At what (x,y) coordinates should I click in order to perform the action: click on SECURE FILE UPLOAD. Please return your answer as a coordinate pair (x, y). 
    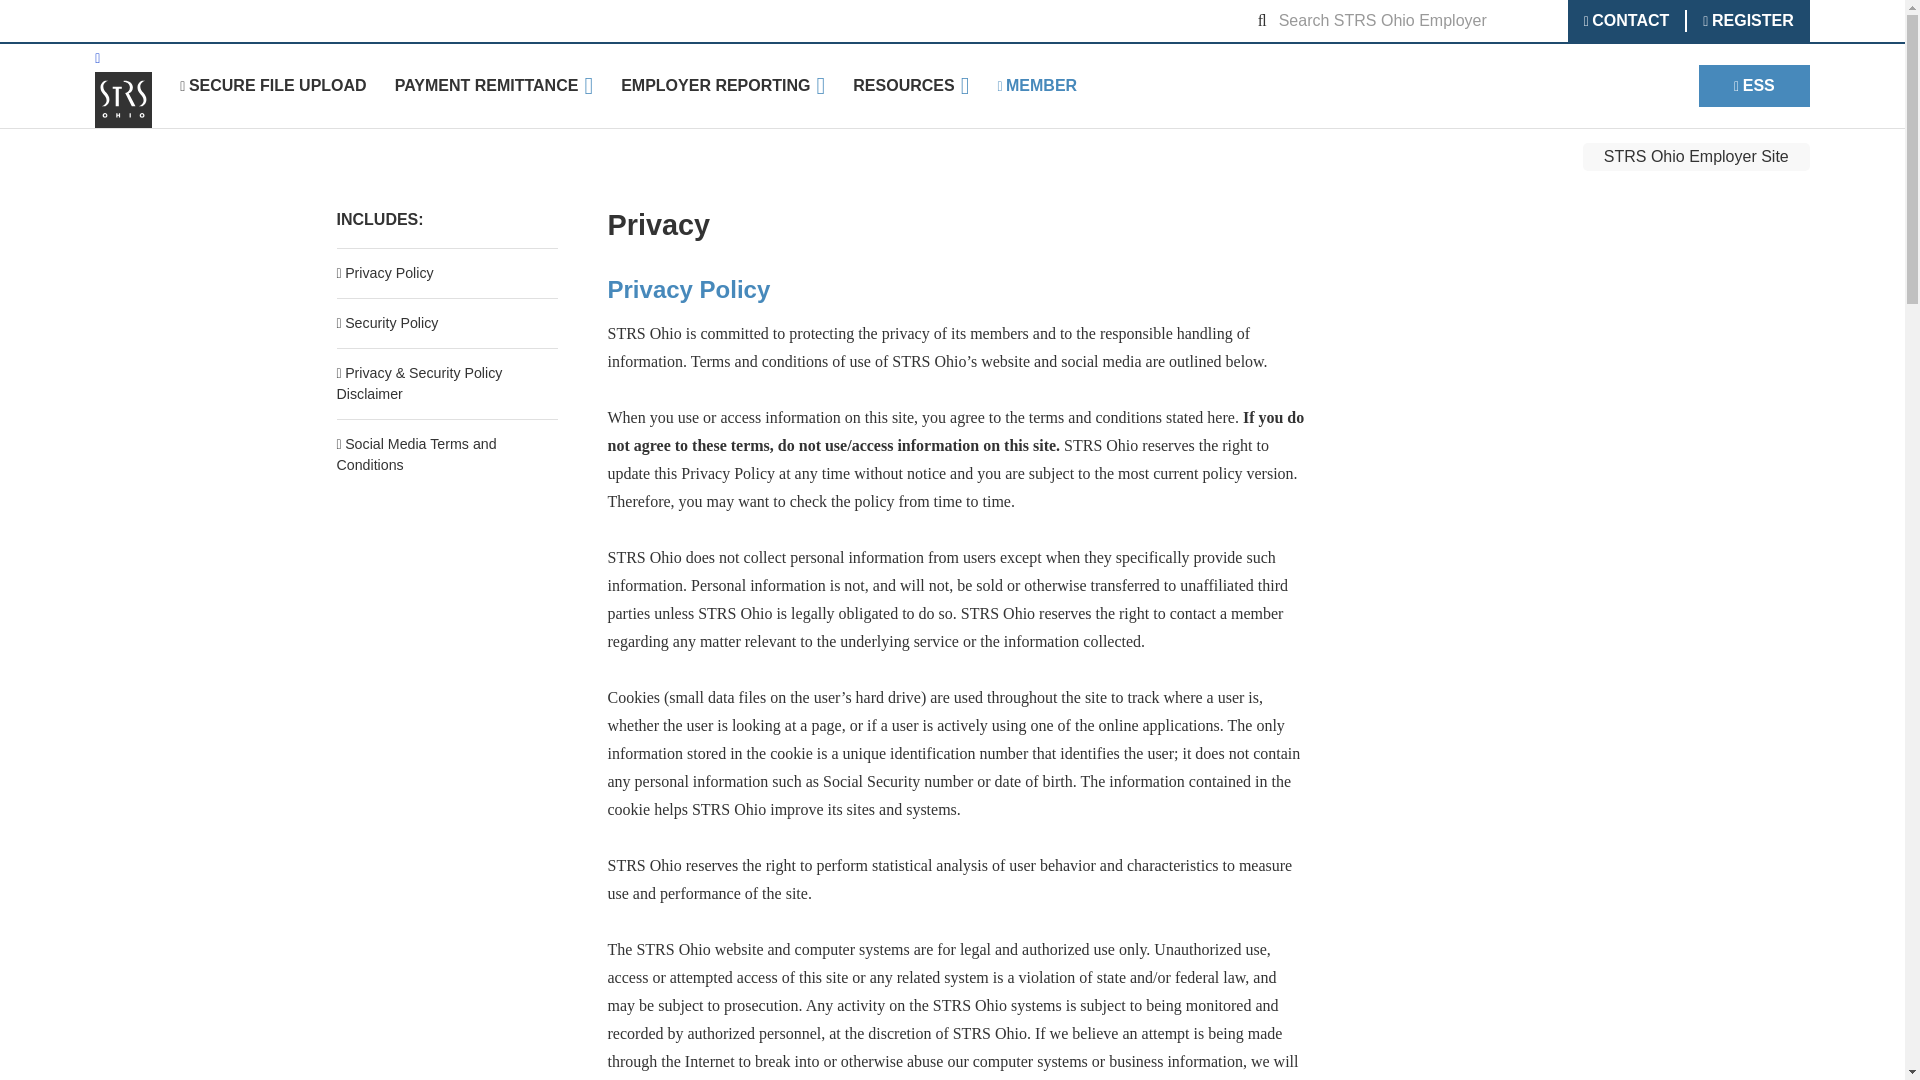
    Looking at the image, I should click on (273, 86).